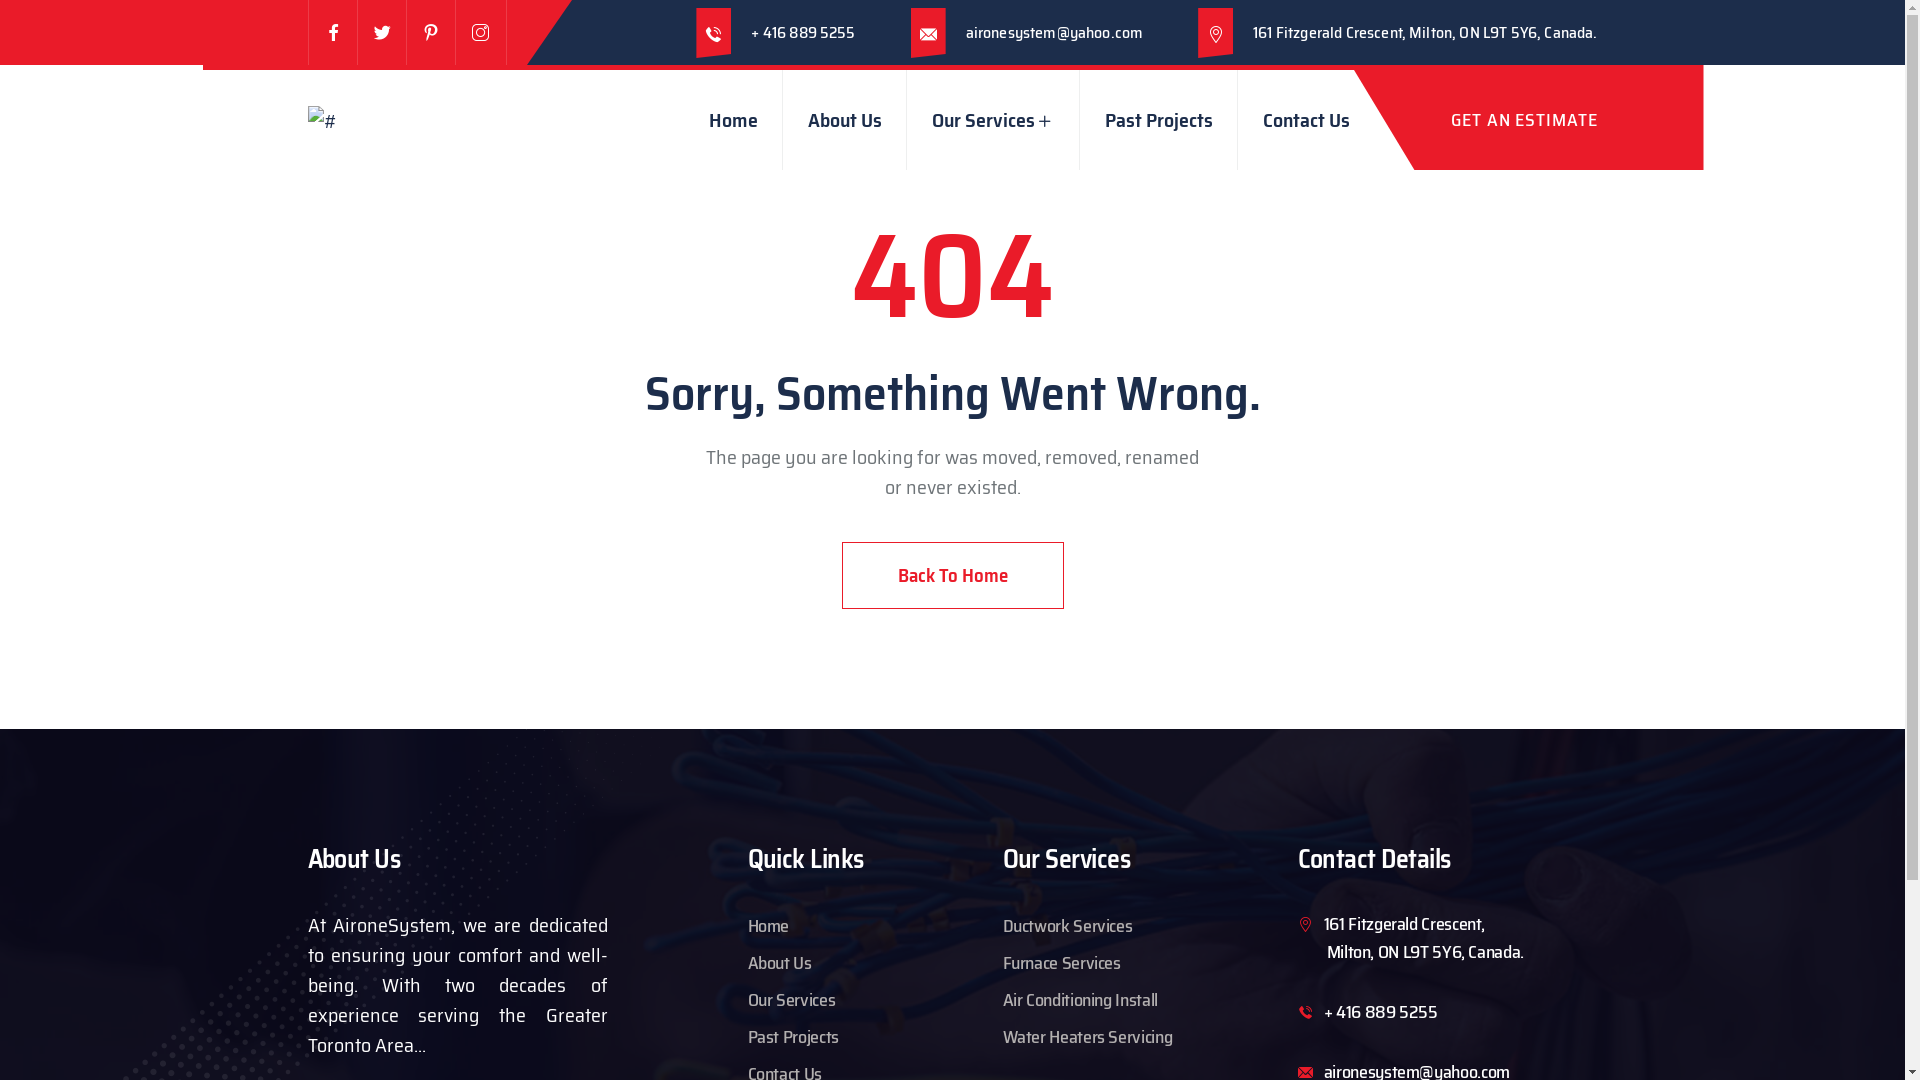  What do you see at coordinates (1067, 926) in the screenshot?
I see `Ductwork Services` at bounding box center [1067, 926].